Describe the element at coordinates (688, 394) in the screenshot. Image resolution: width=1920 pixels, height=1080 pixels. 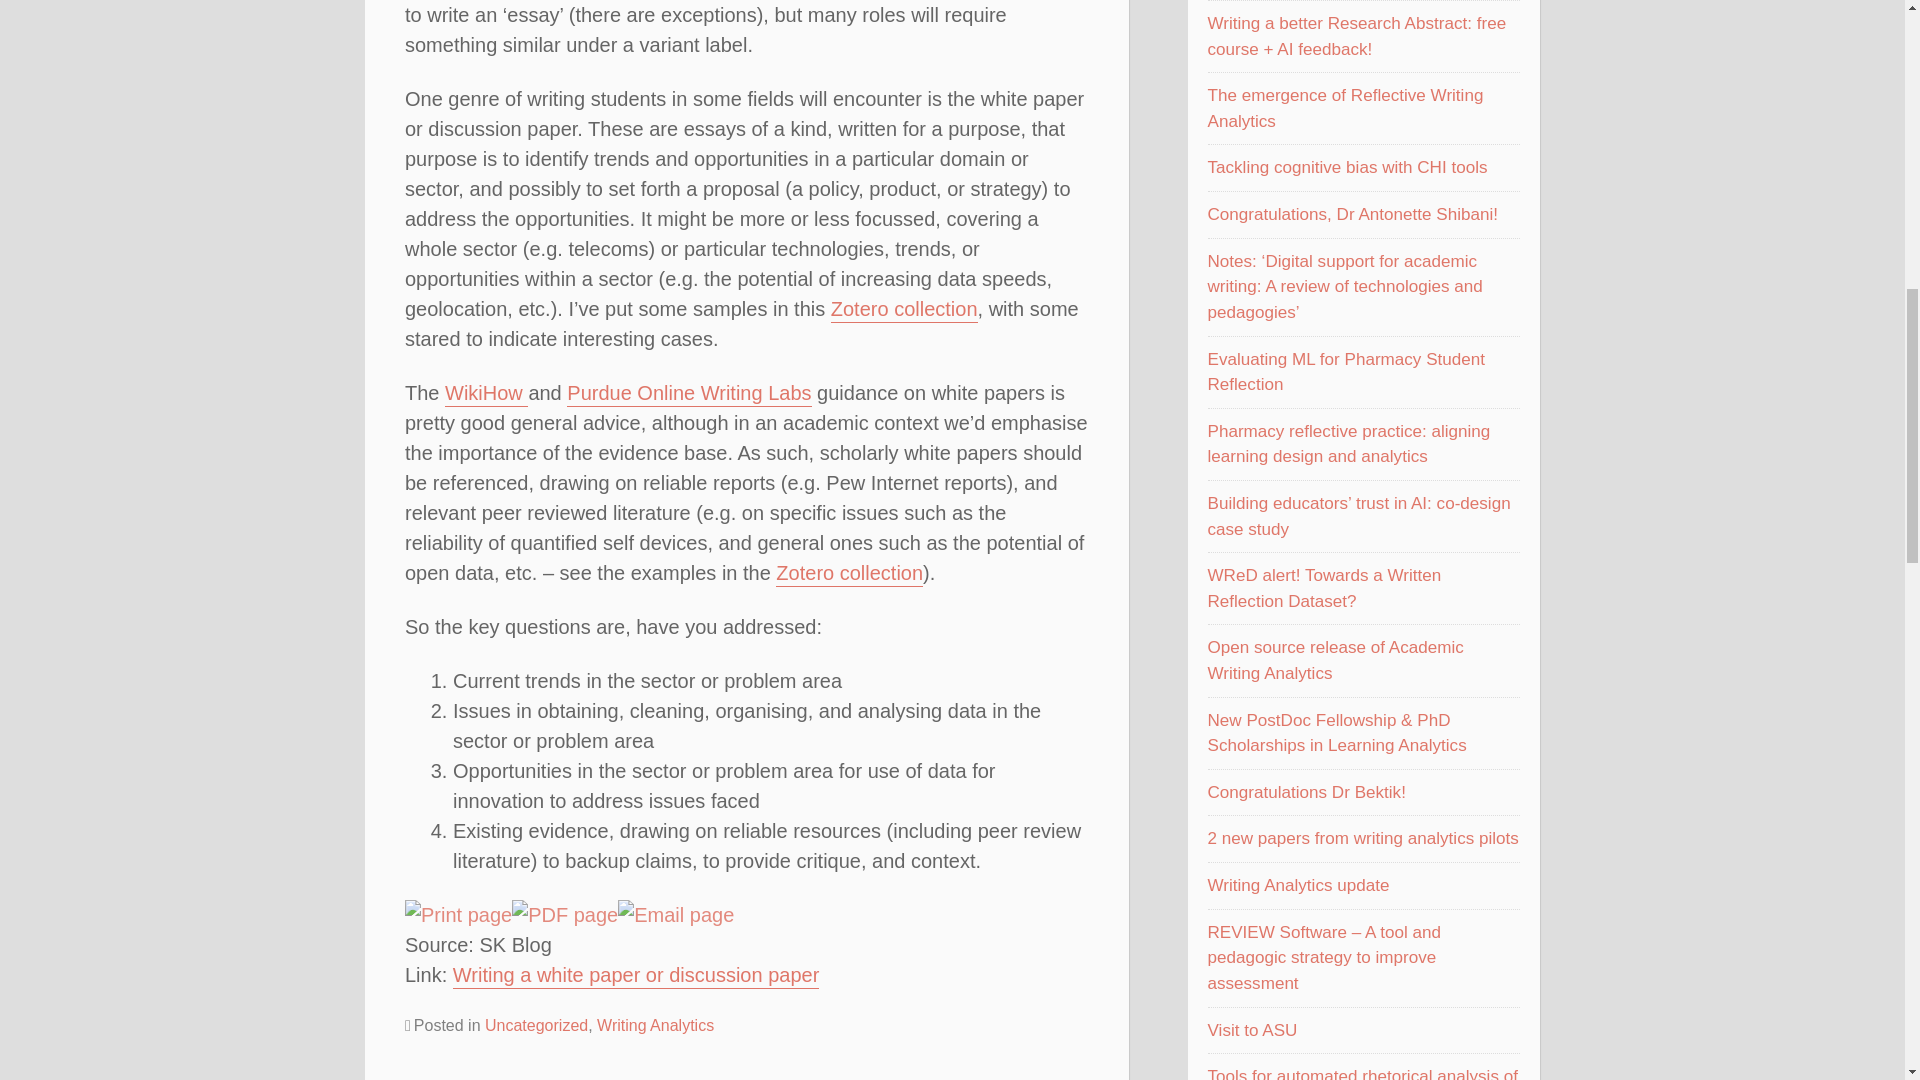
I see `Purdue Online Writing Labs` at that location.